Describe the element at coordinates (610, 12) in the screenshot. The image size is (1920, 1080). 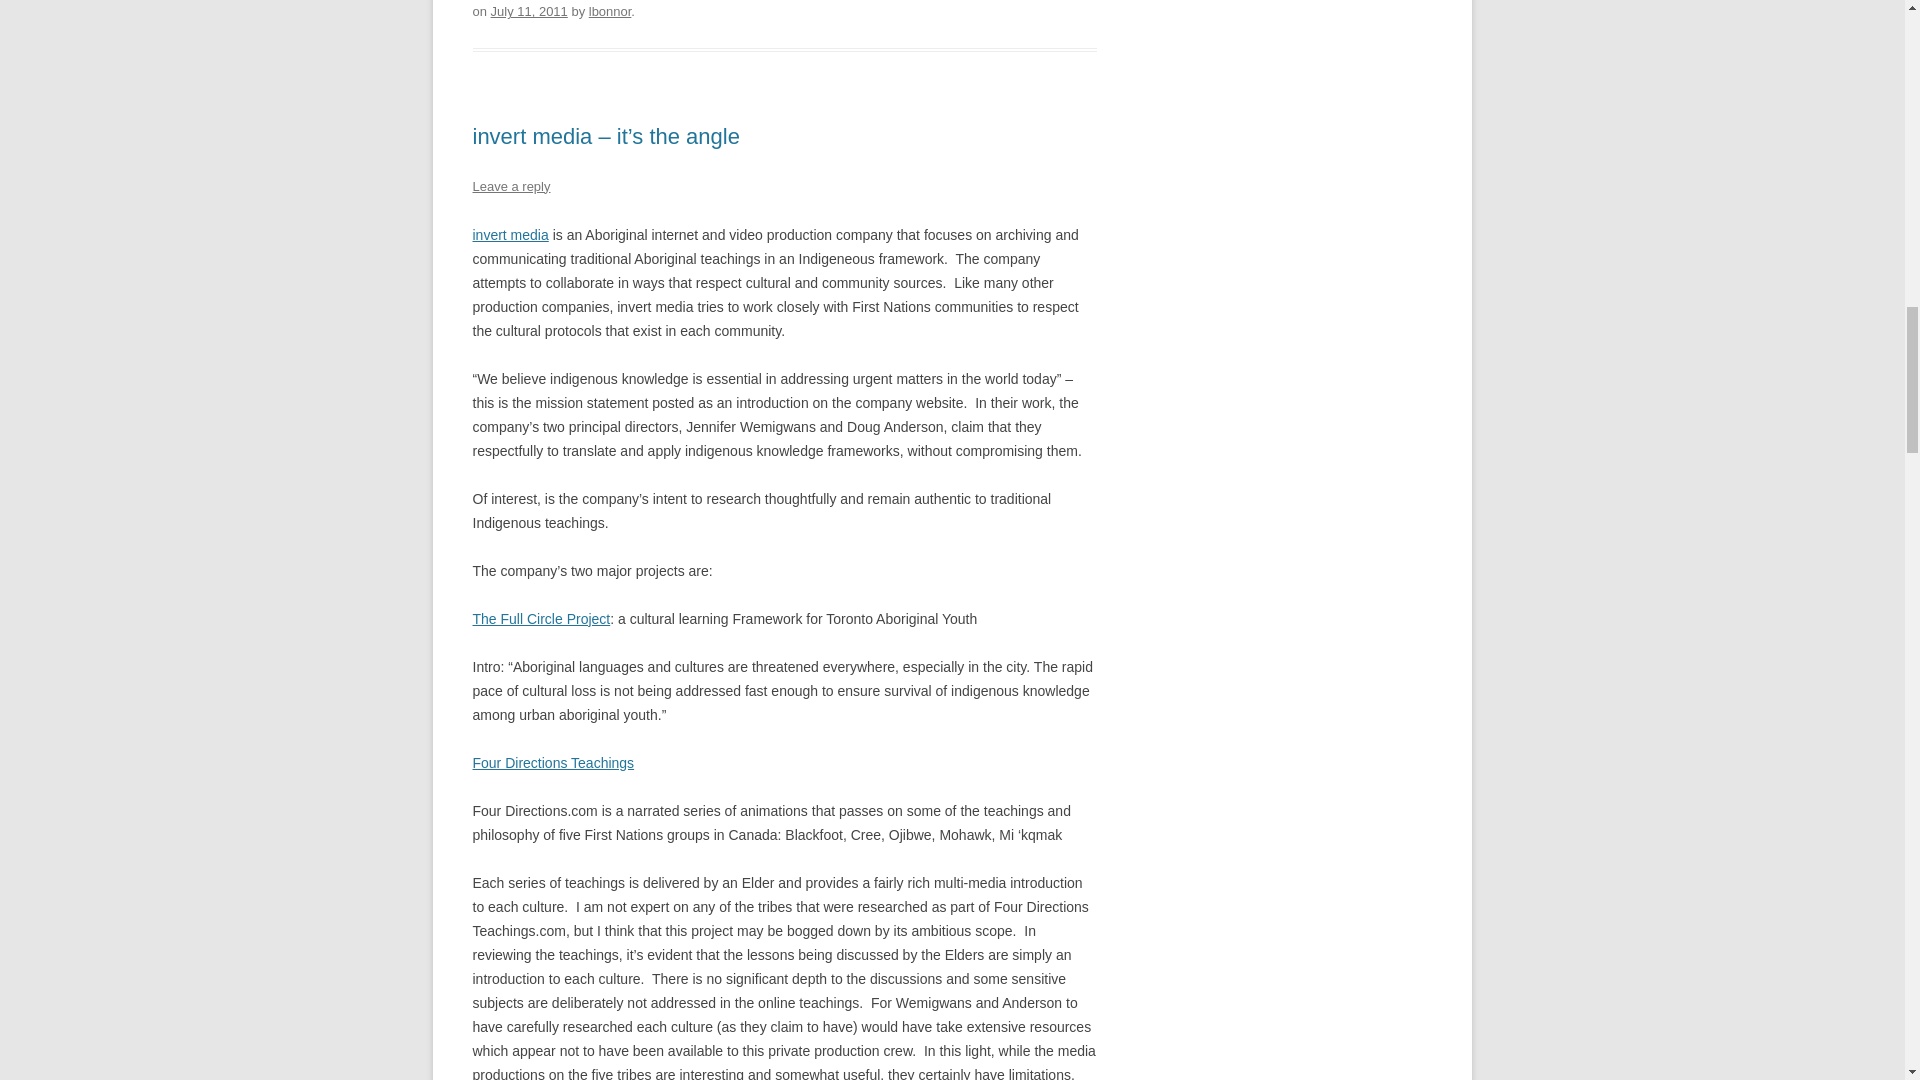
I see `lbonnor` at that location.